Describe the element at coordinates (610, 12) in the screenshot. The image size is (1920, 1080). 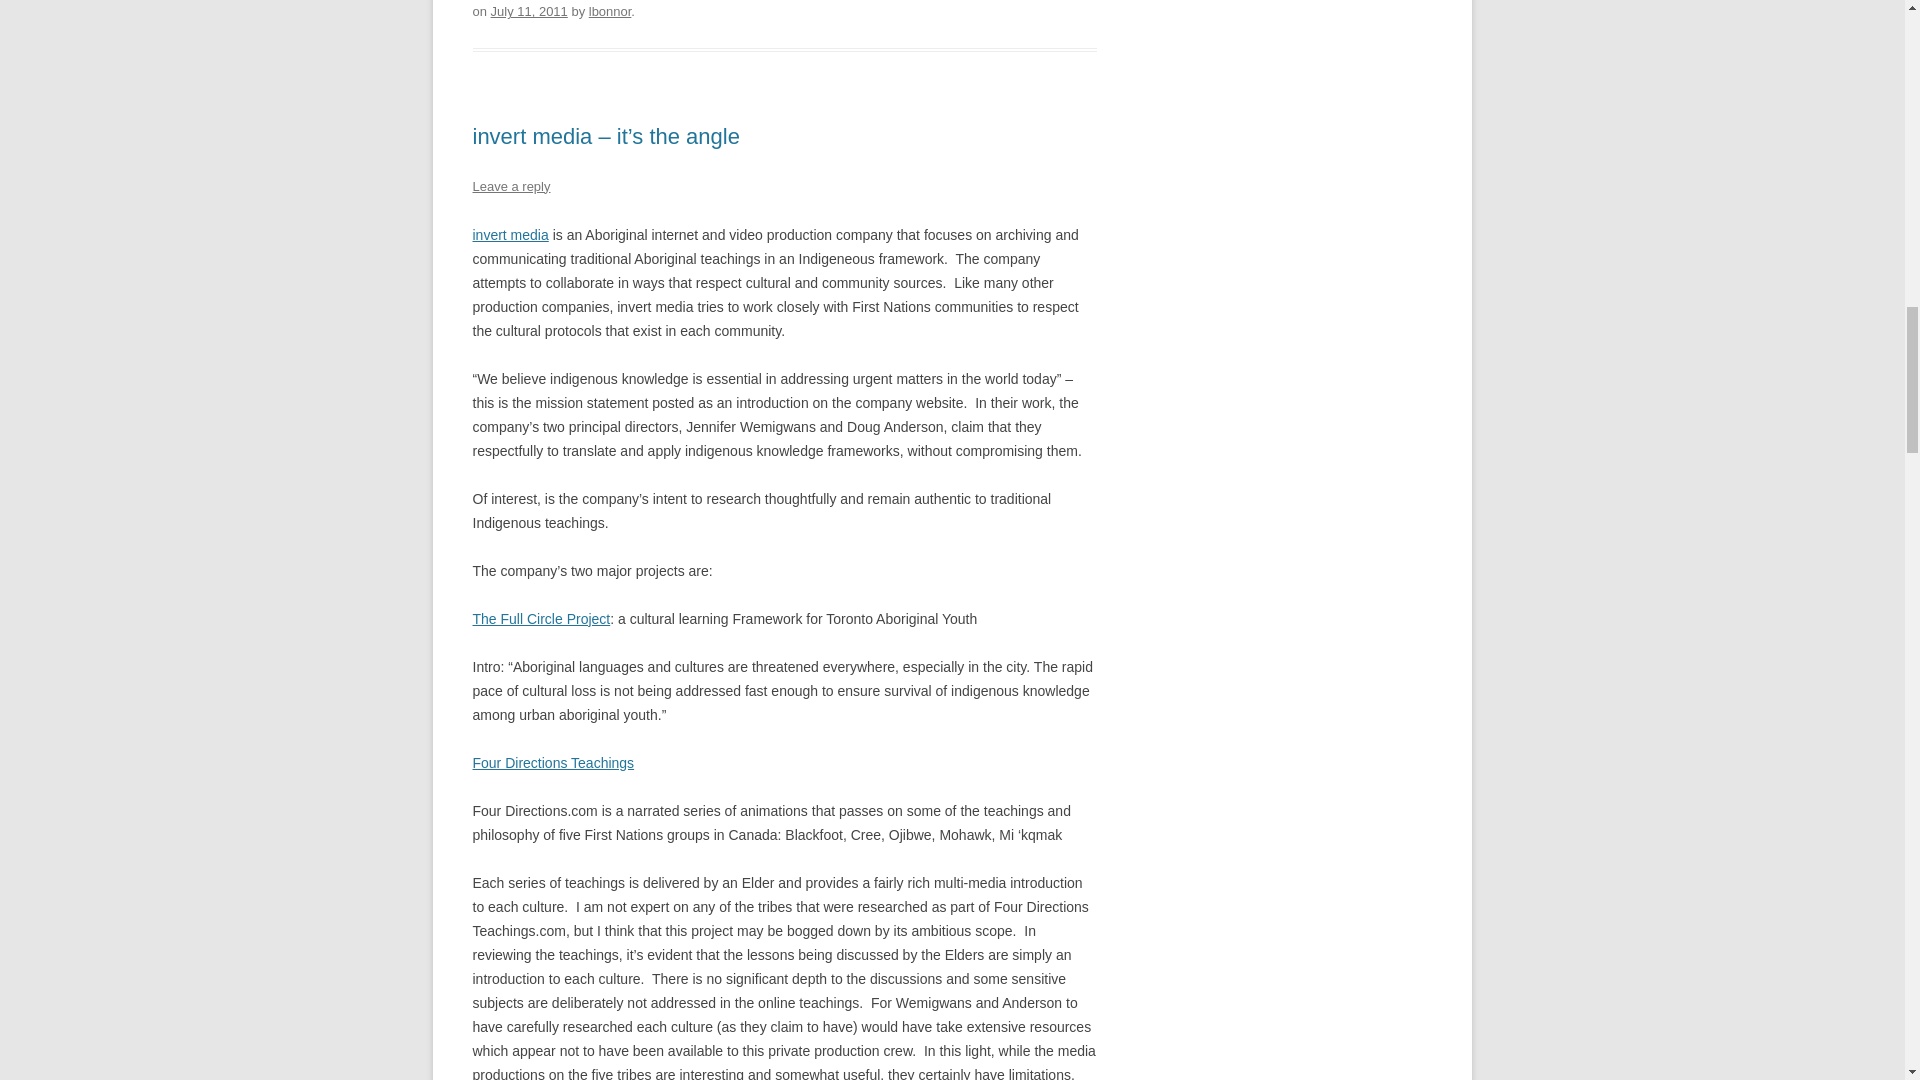
I see `lbonnor` at that location.